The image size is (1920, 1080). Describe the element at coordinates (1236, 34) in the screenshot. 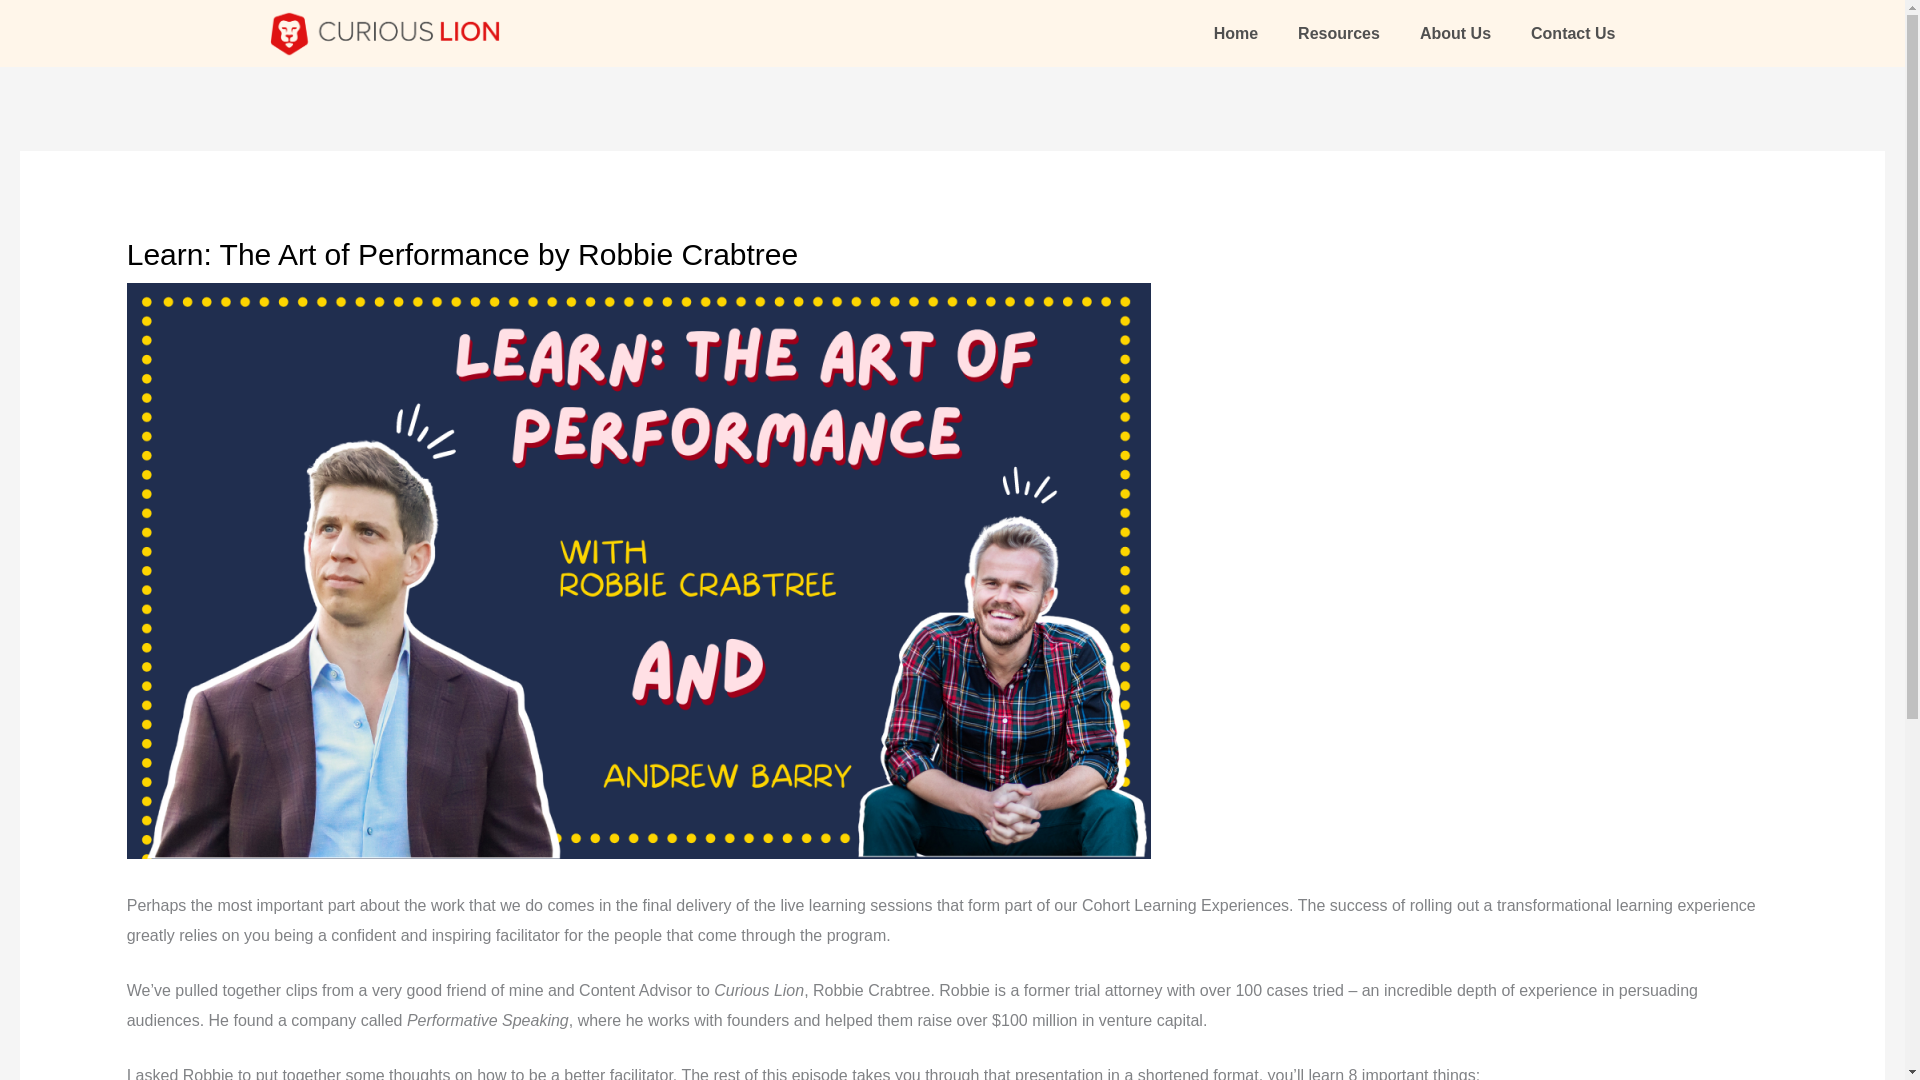

I see `Home` at that location.